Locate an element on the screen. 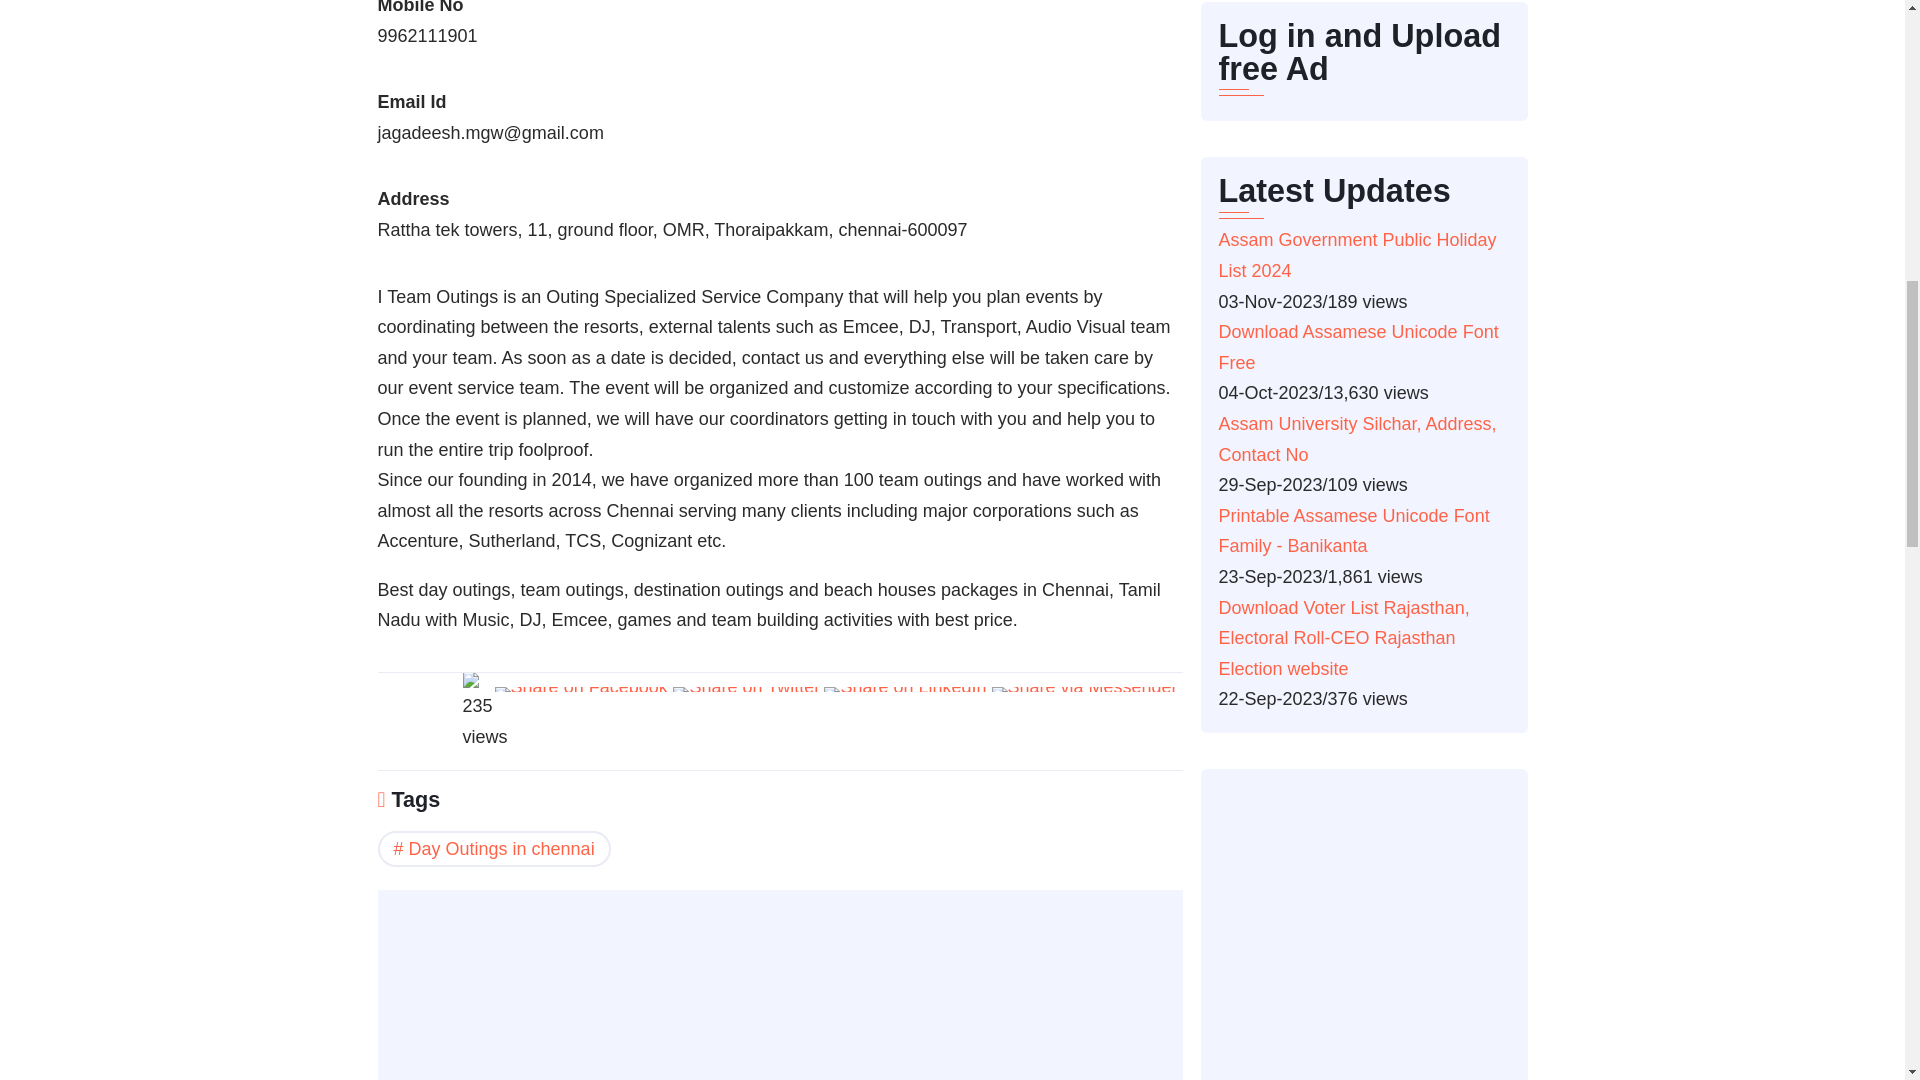 Image resolution: width=1920 pixels, height=1080 pixels. Printable Assamese Unicode Font Family - Banikanta is located at coordinates (1353, 532).